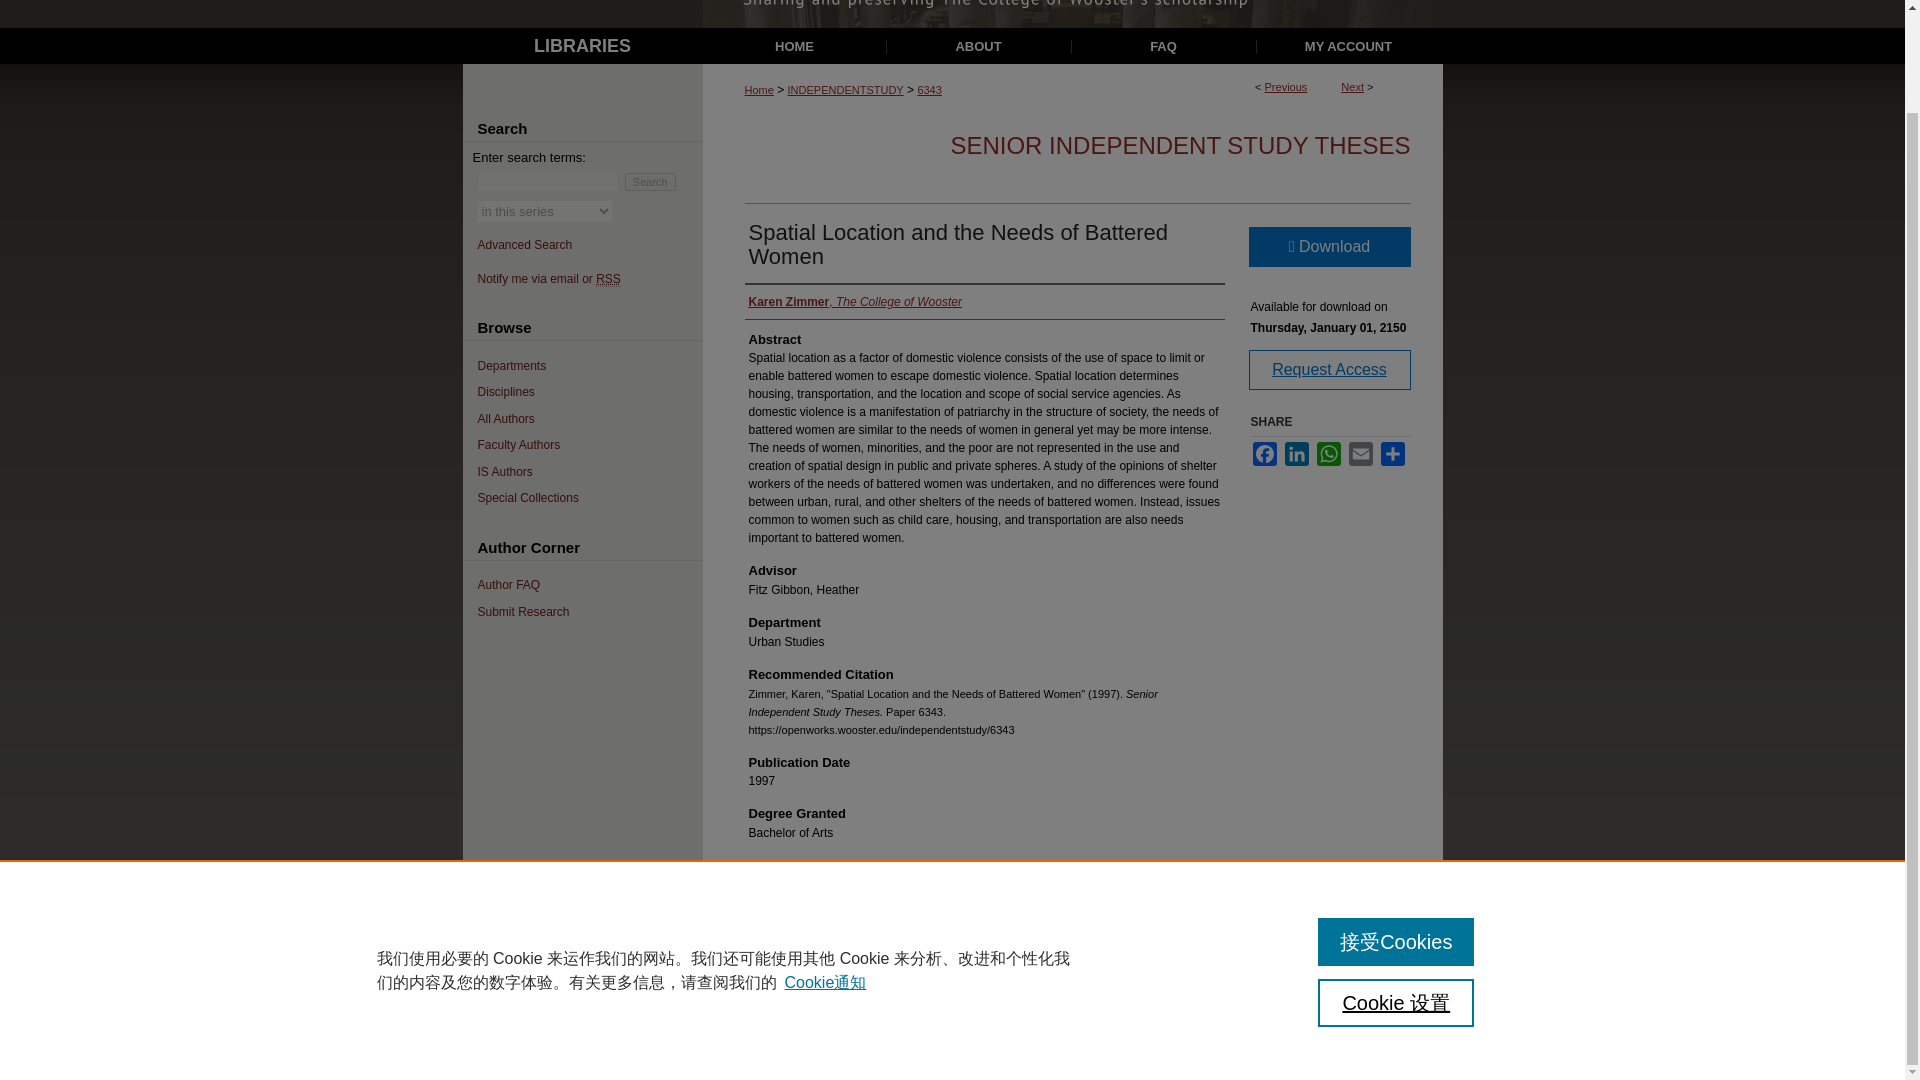 This screenshot has width=1920, height=1080. Describe the element at coordinates (978, 46) in the screenshot. I see `ABOUT` at that location.